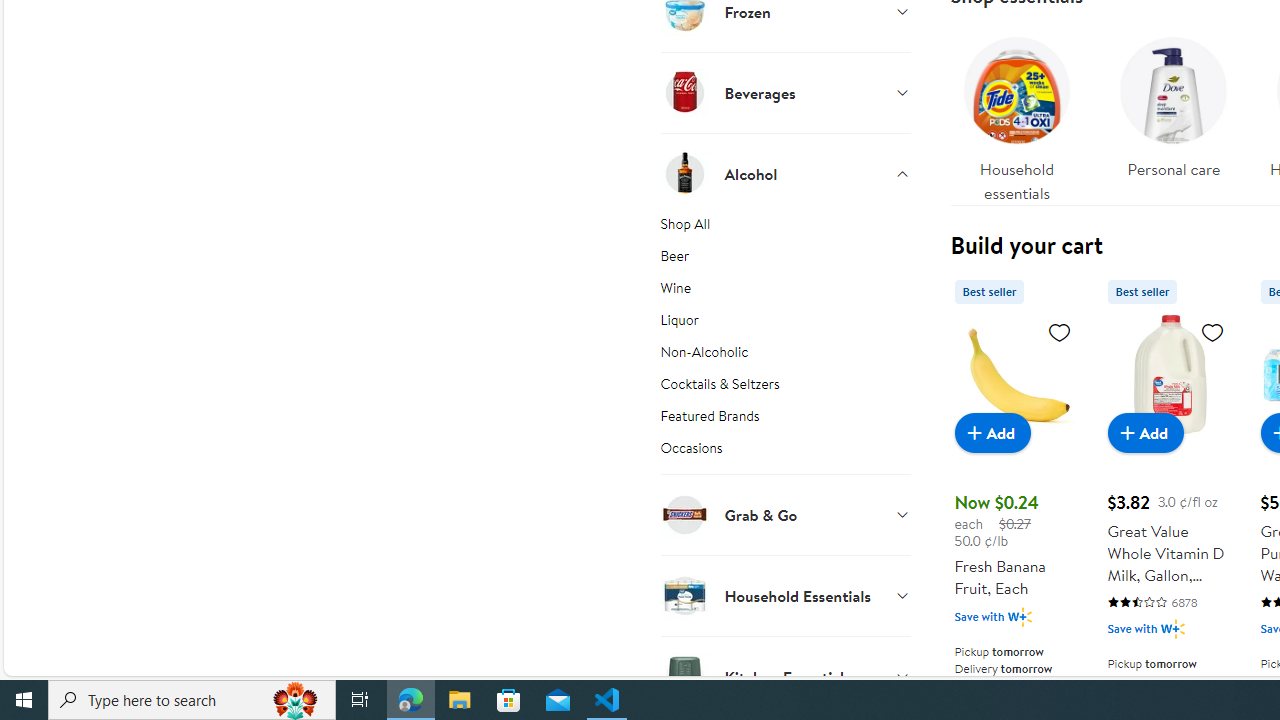  What do you see at coordinates (786, 420) in the screenshot?
I see `Featured Brands` at bounding box center [786, 420].